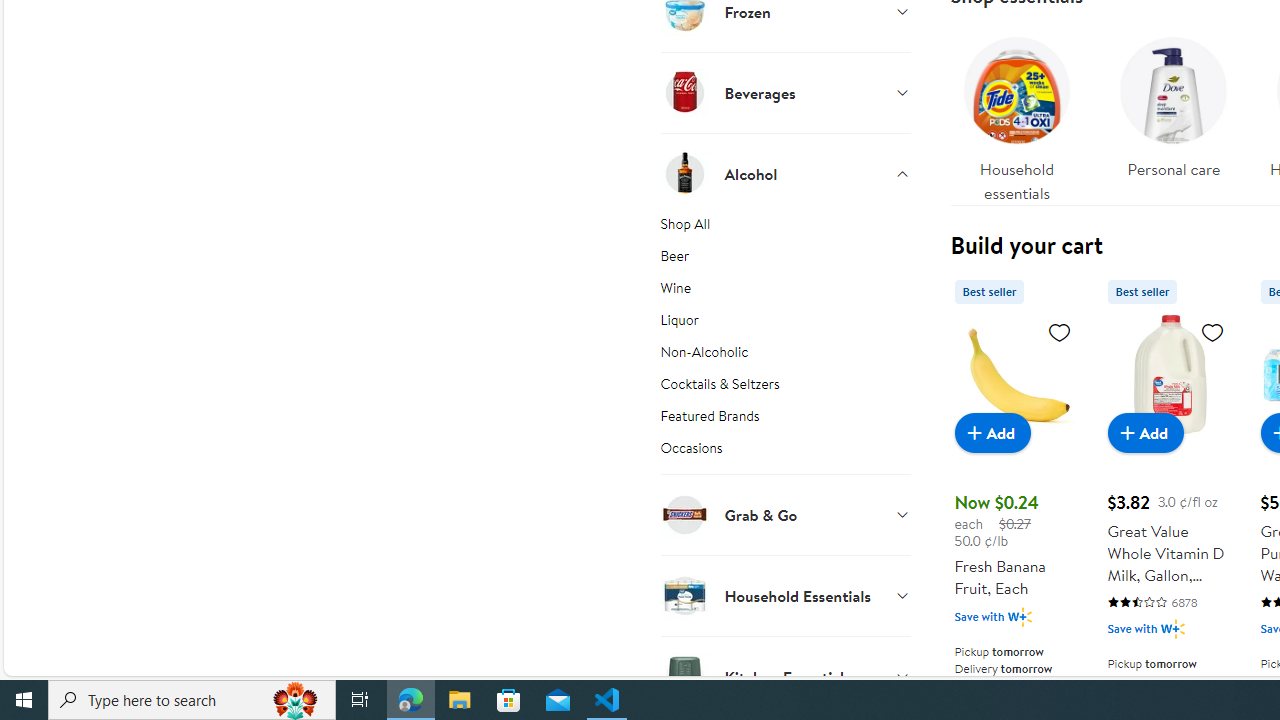  What do you see at coordinates (786, 420) in the screenshot?
I see `Featured Brands` at bounding box center [786, 420].